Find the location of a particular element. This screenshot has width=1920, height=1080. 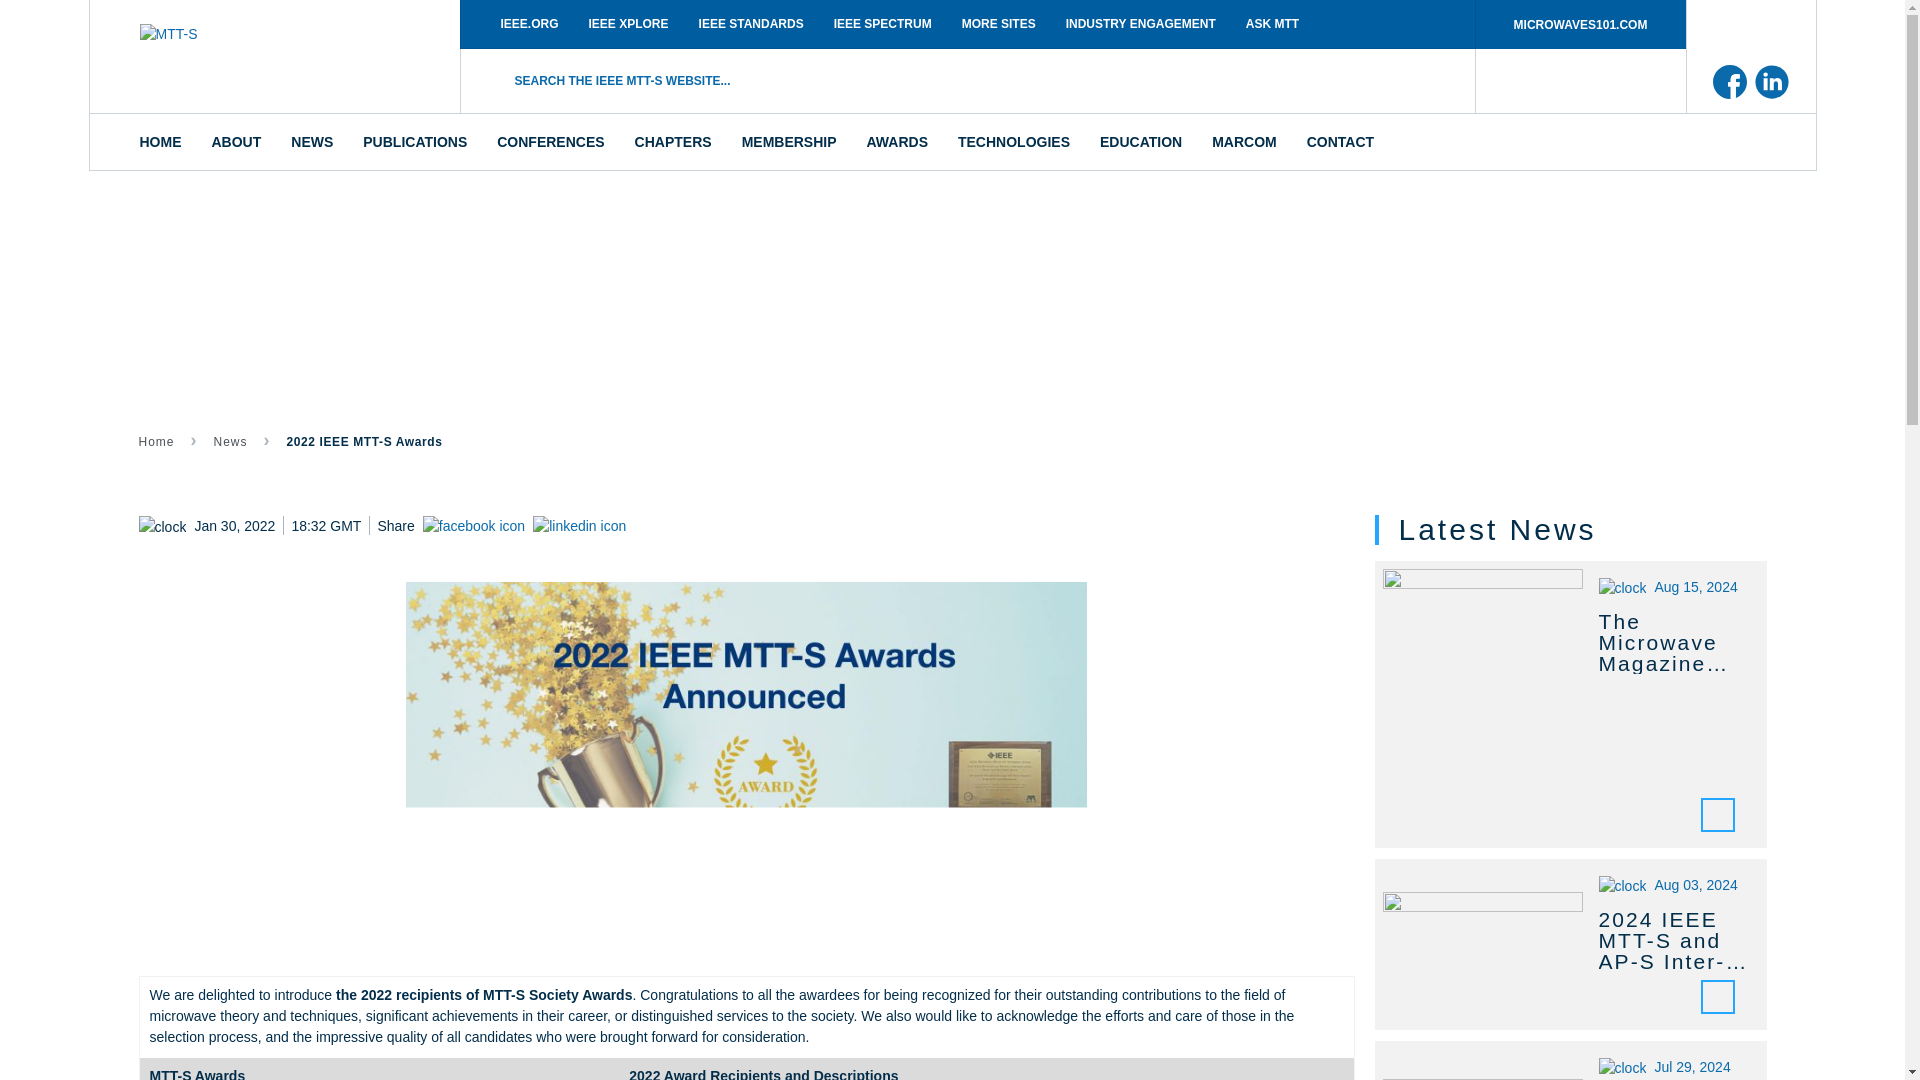

MORE SITES is located at coordinates (999, 23).